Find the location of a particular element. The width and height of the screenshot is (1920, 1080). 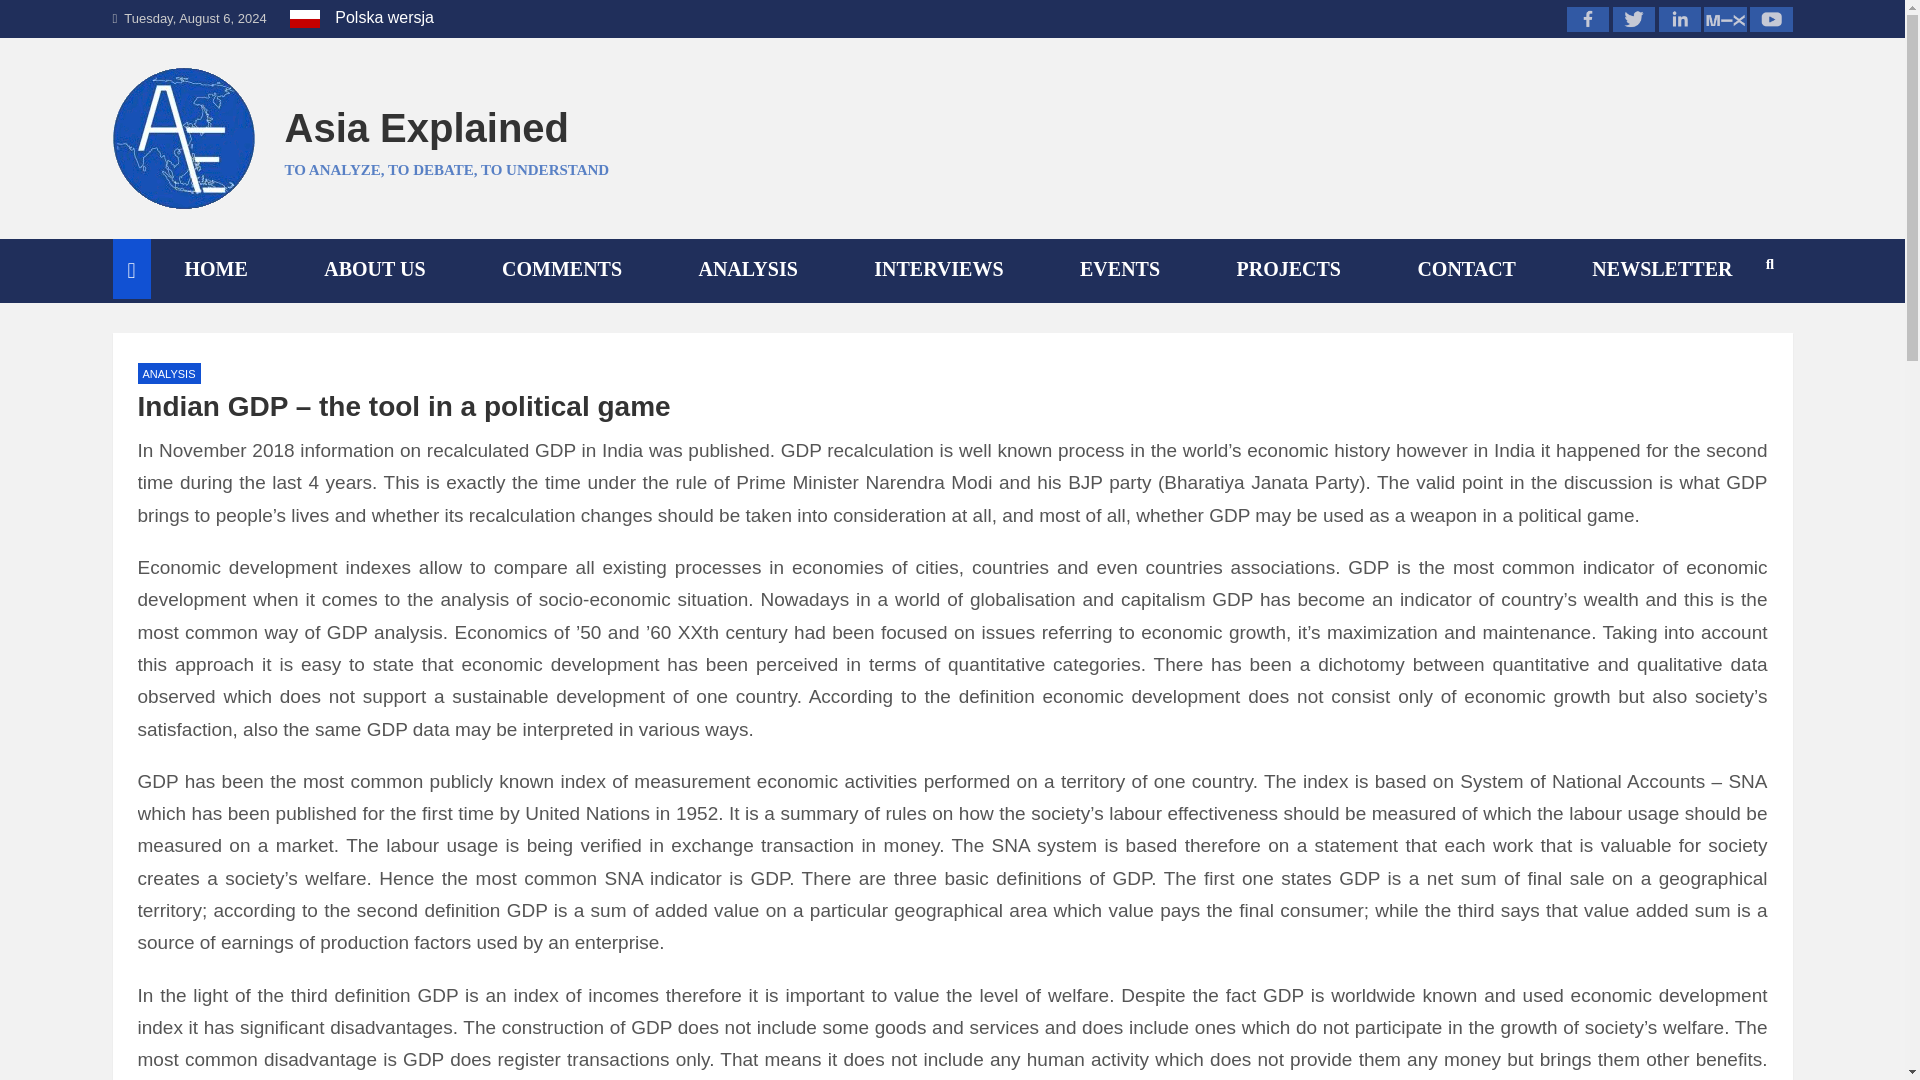

ANALYSIS is located at coordinates (746, 268).